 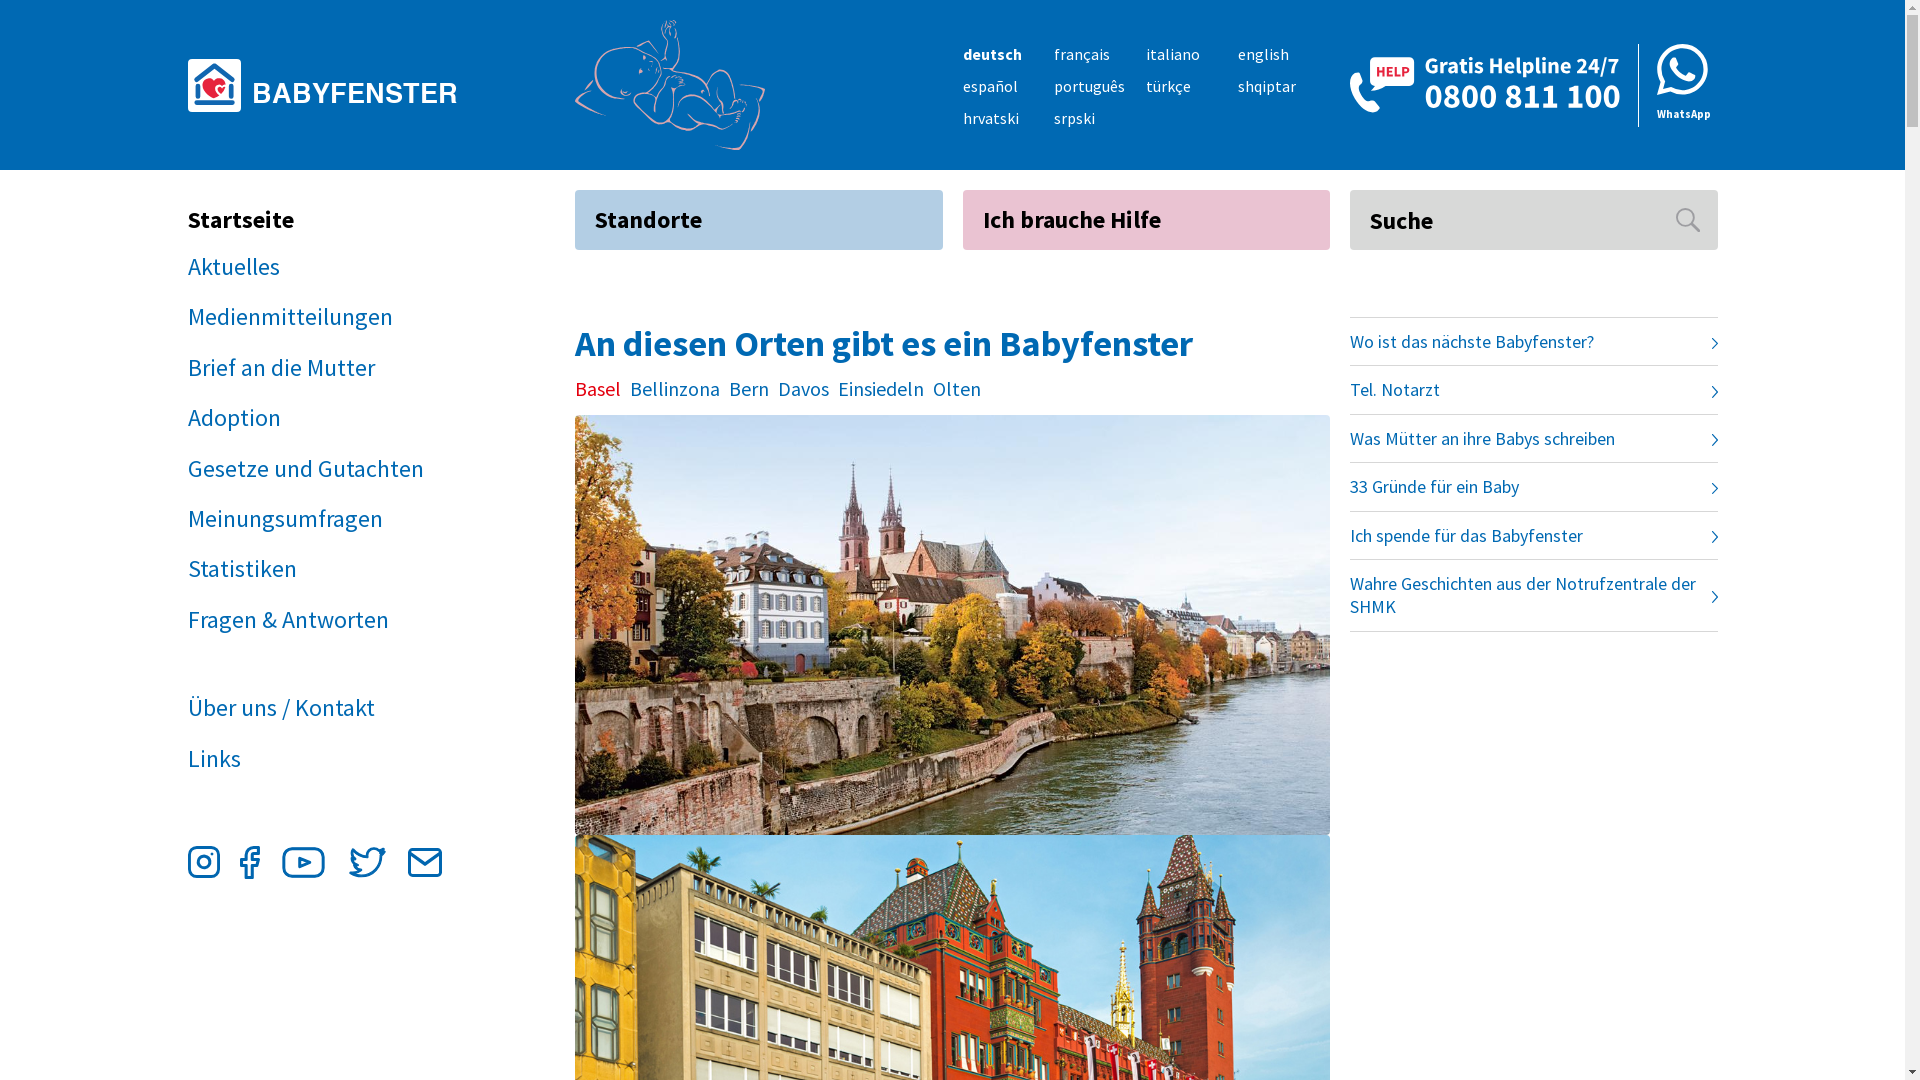 I want to click on Ich brauche Hilfe, so click(x=1146, y=220).